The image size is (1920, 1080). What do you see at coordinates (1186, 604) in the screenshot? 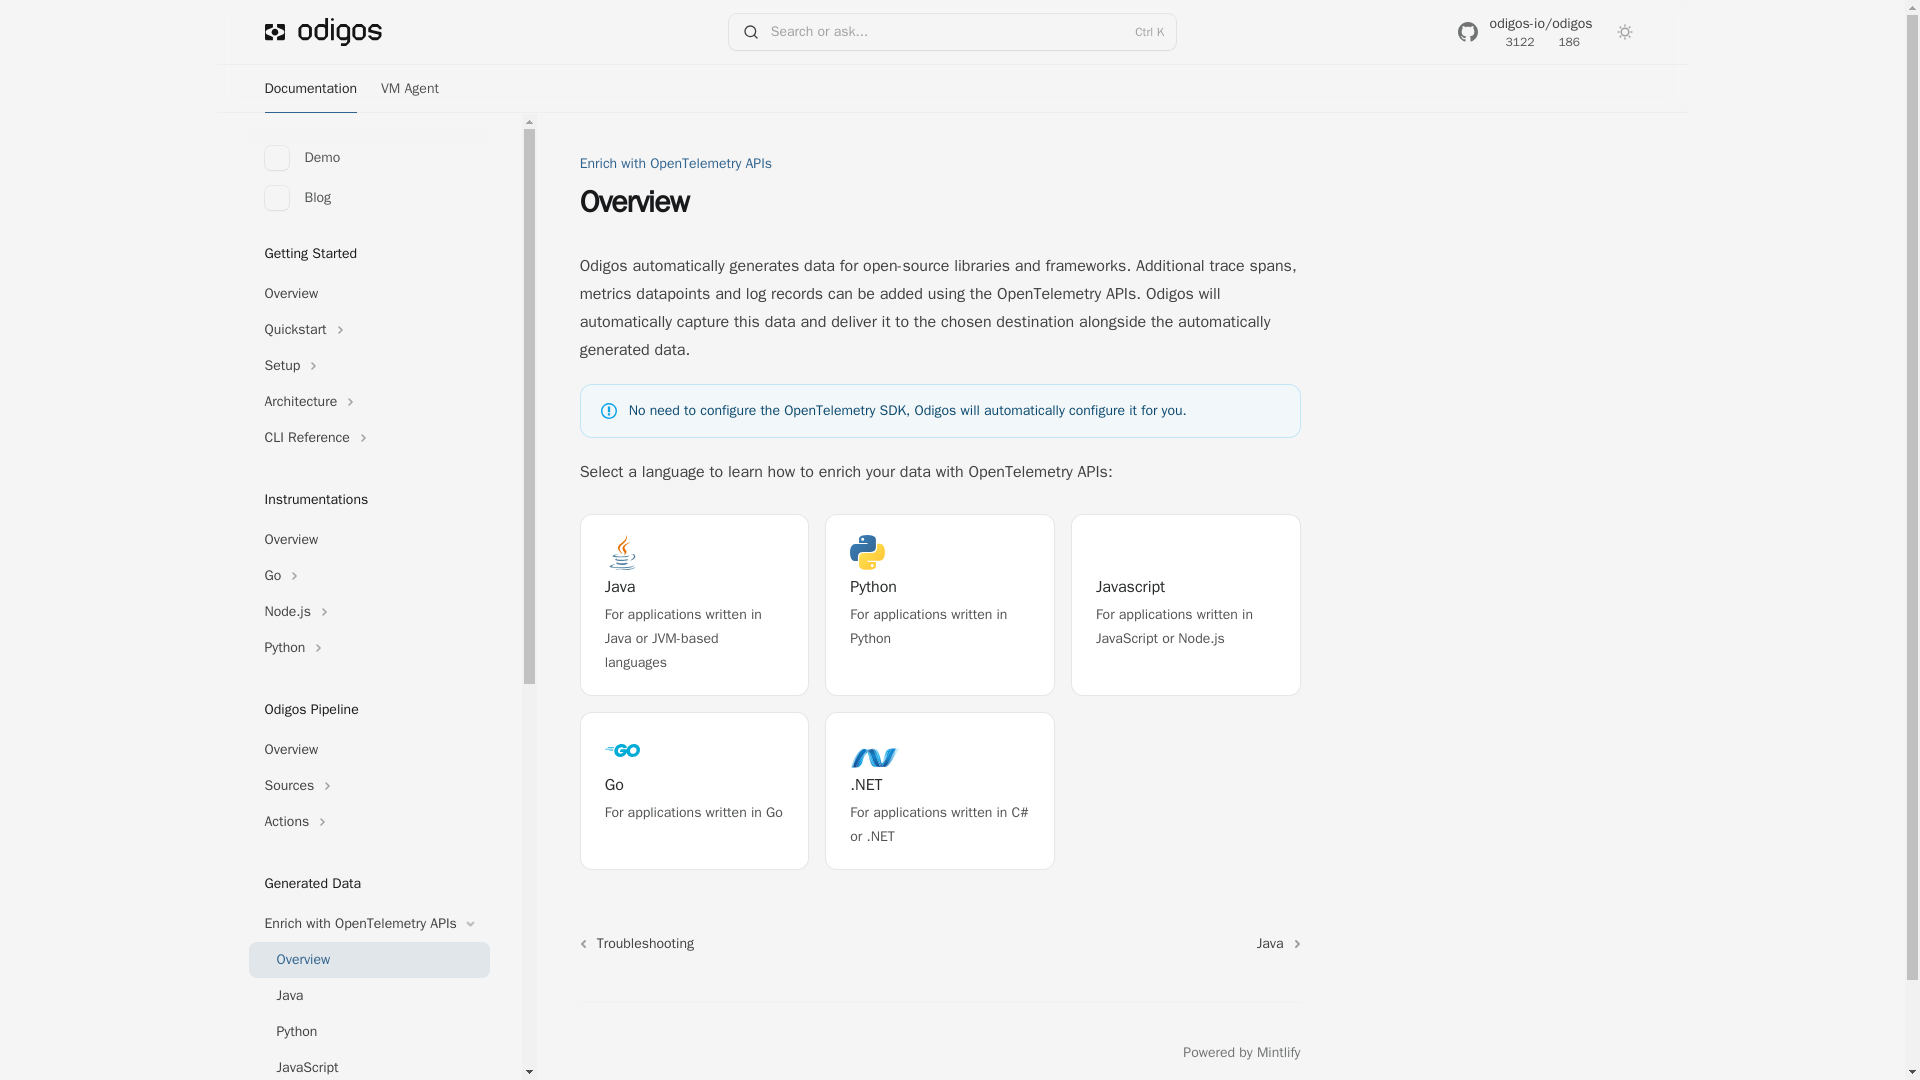
I see `Overview` at bounding box center [1186, 604].